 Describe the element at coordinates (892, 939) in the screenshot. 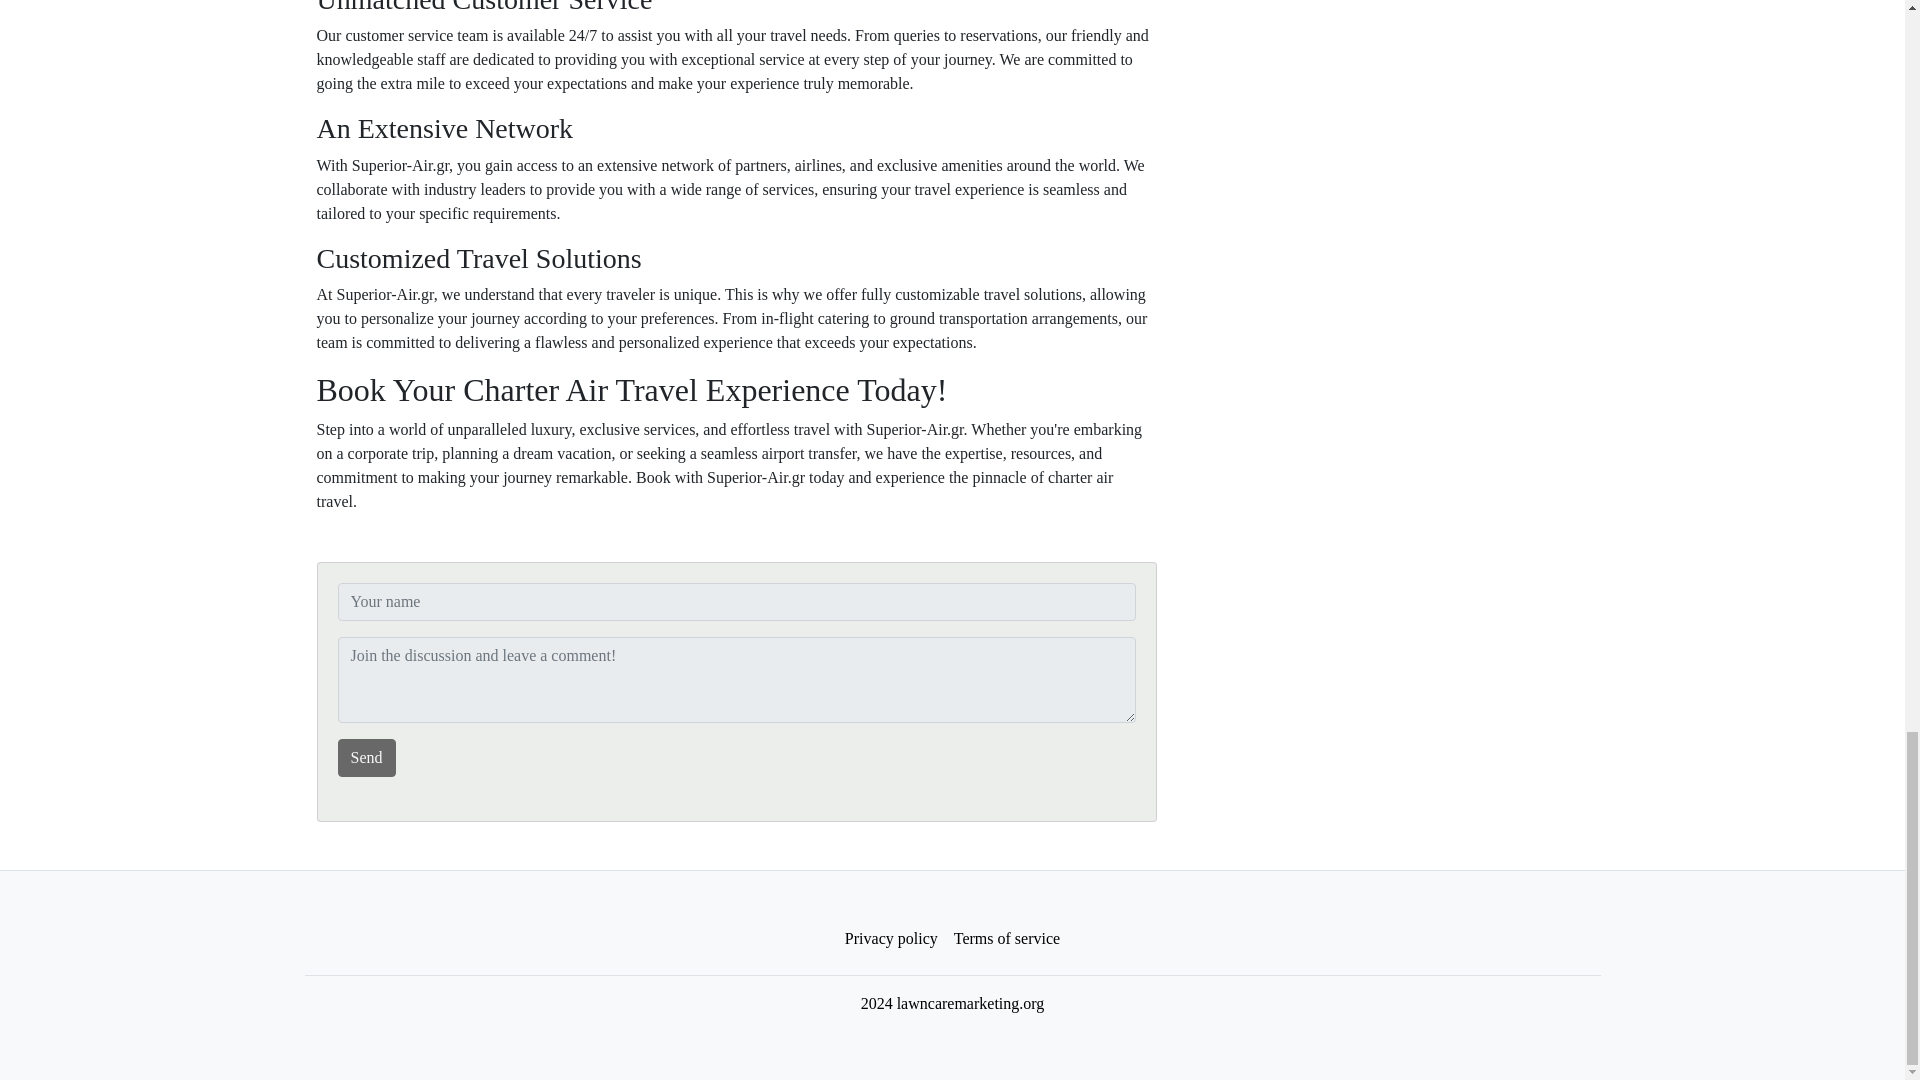

I see `Privacy policy` at that location.